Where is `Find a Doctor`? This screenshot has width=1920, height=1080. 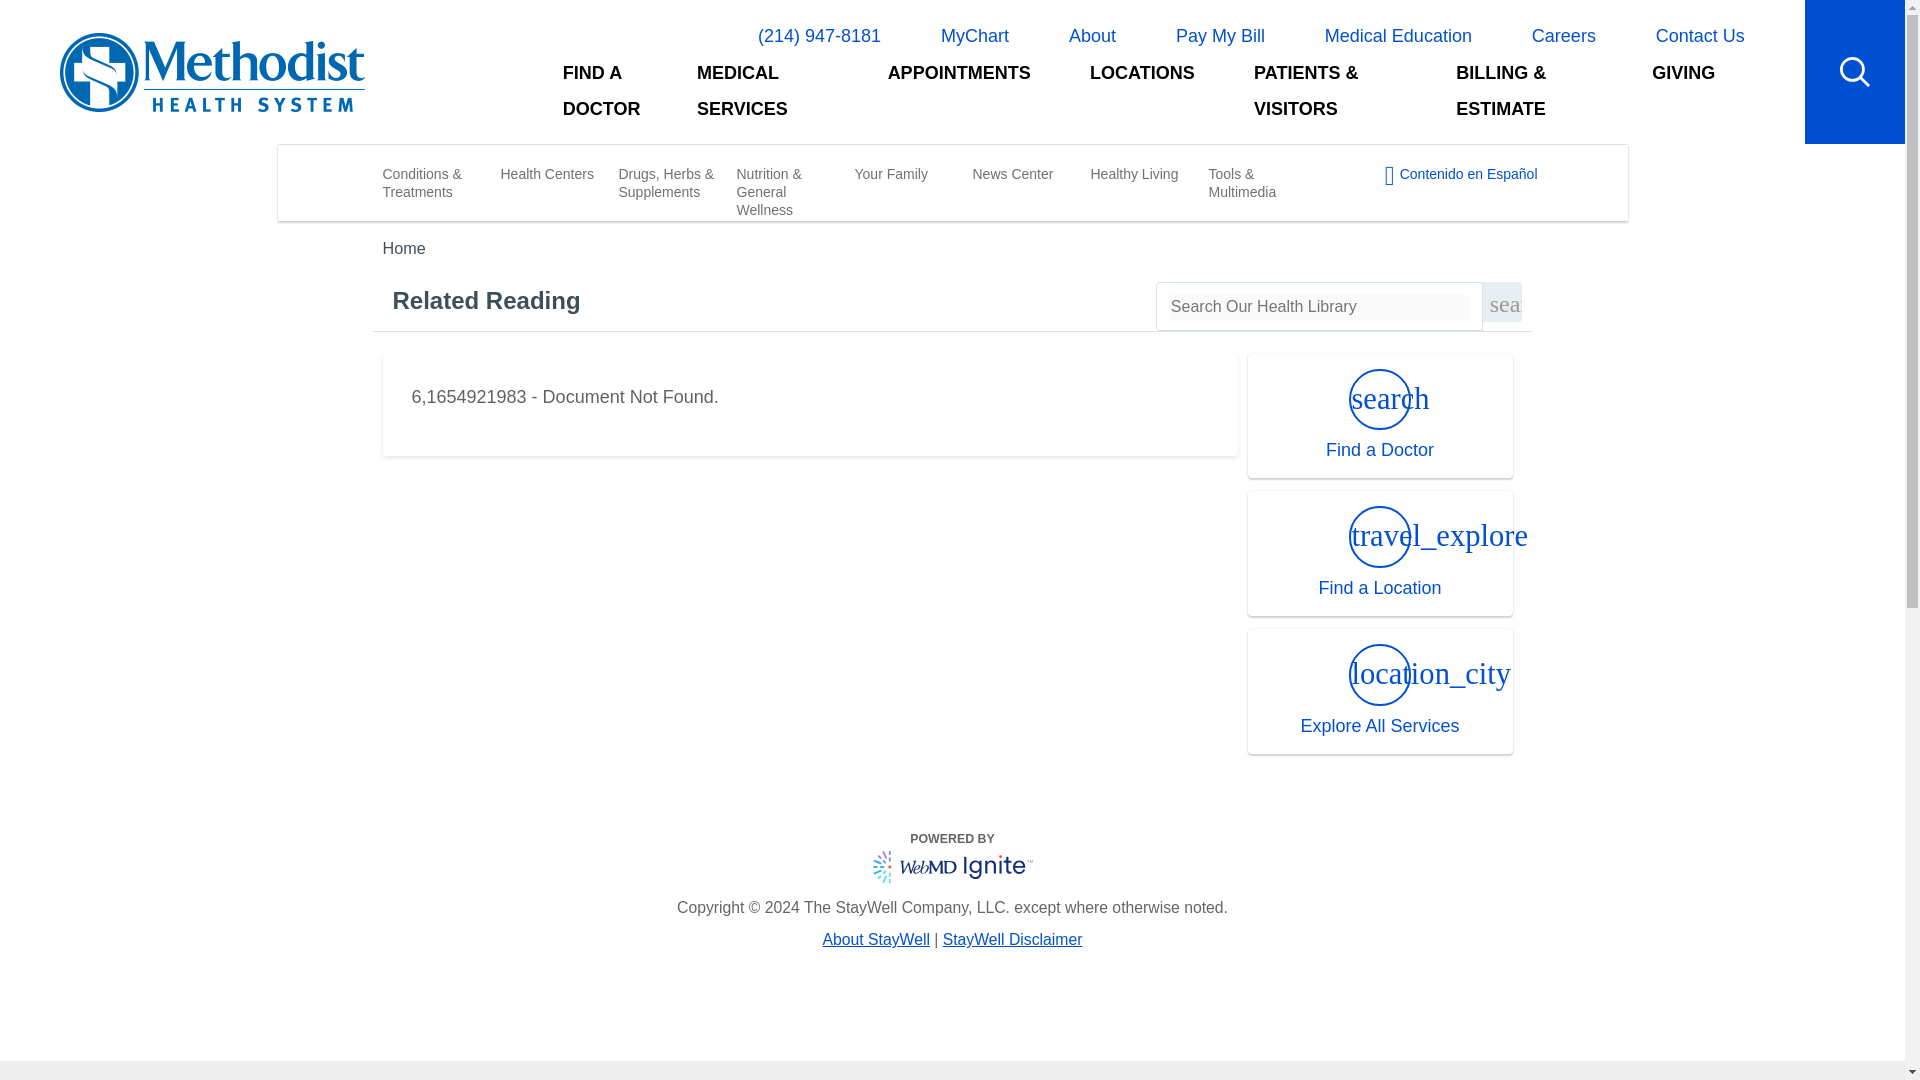 Find a Doctor is located at coordinates (615, 99).